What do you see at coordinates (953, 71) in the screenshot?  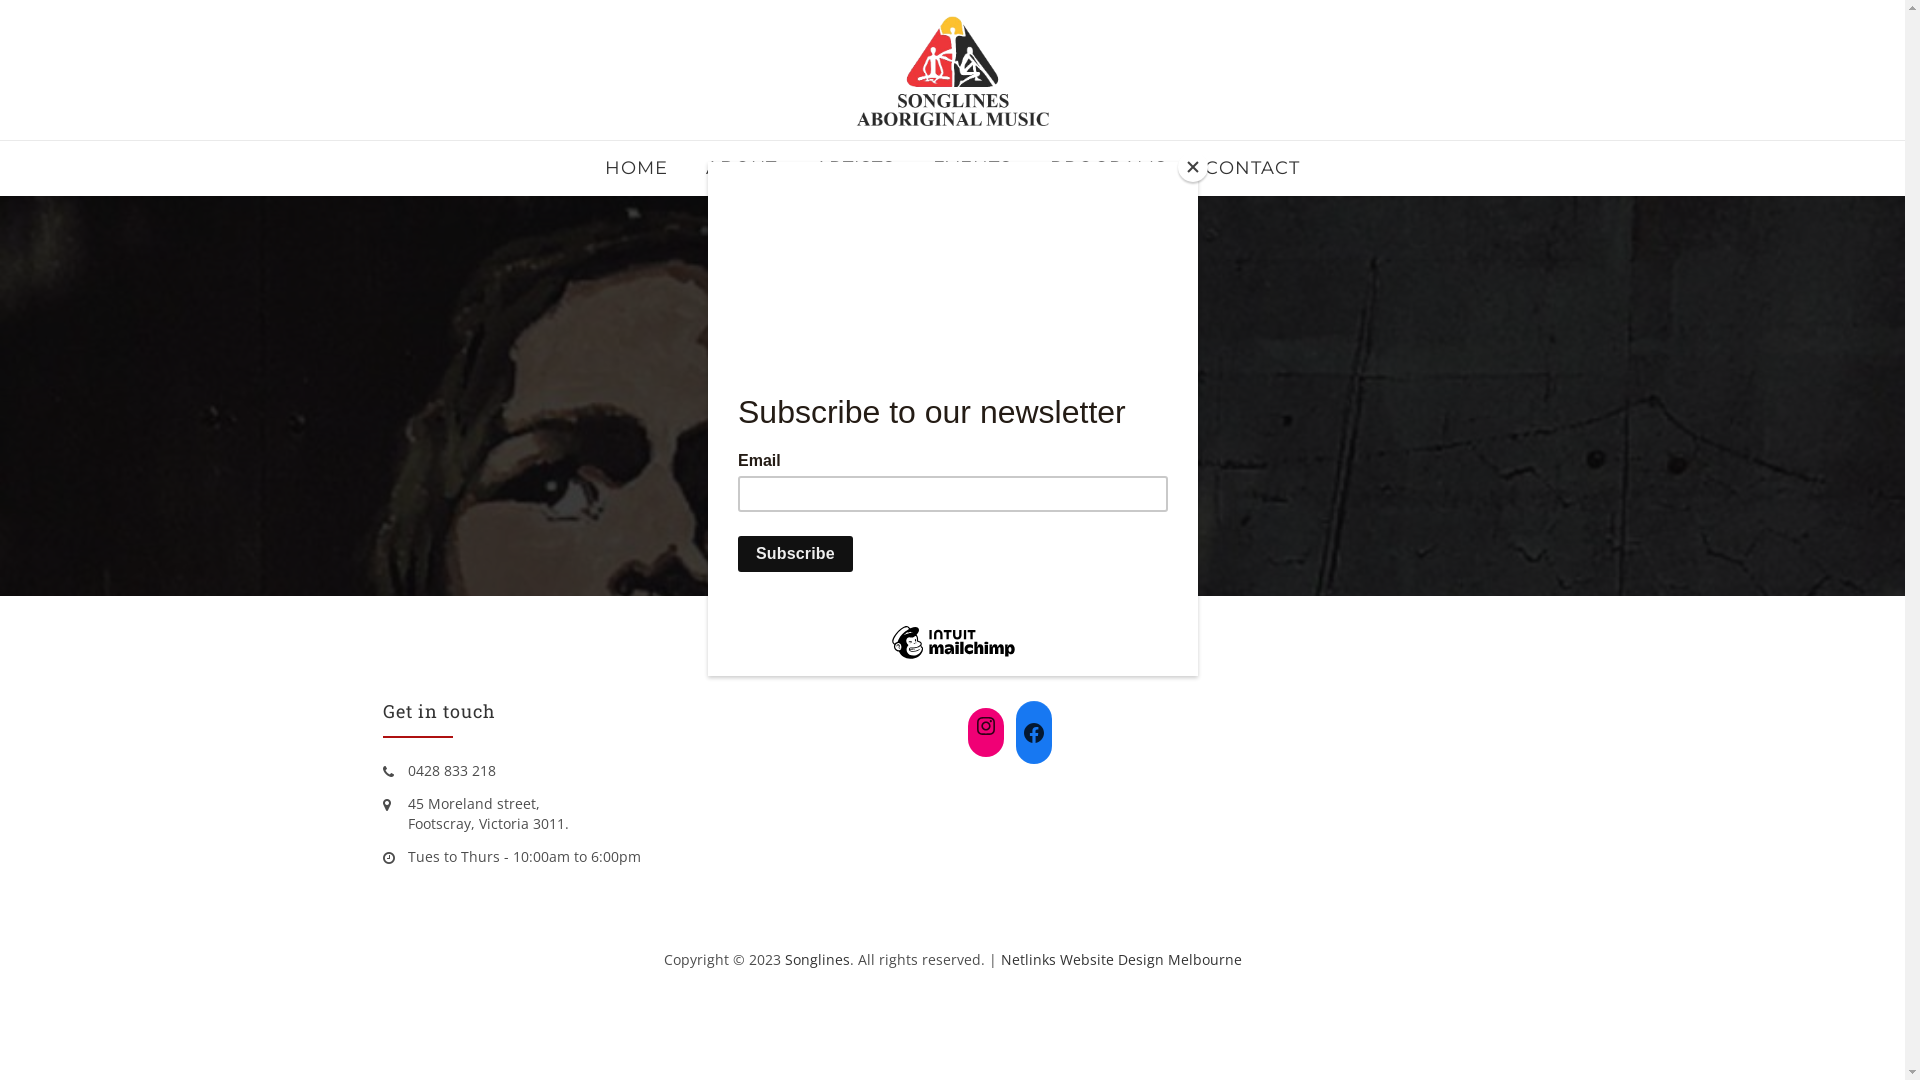 I see `Songlines` at bounding box center [953, 71].